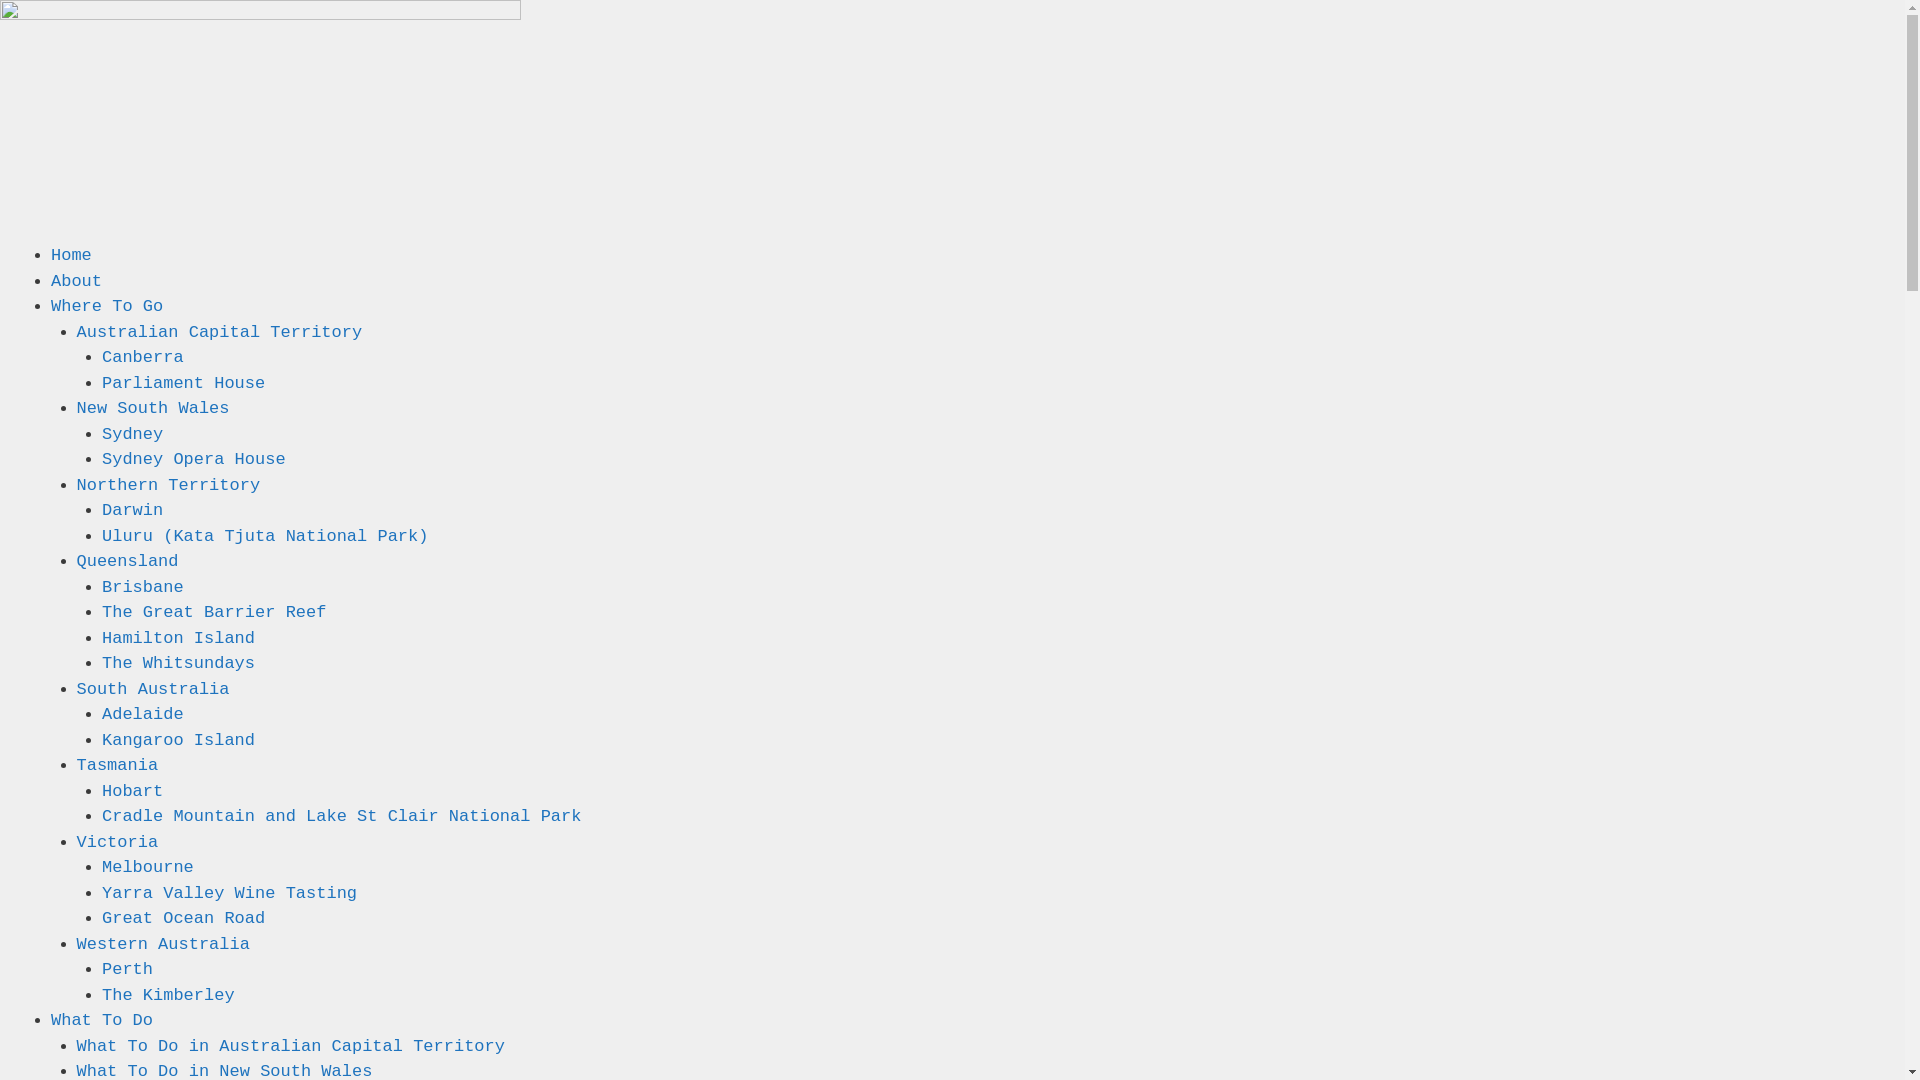 This screenshot has width=1920, height=1080. I want to click on Victoria, so click(117, 842).